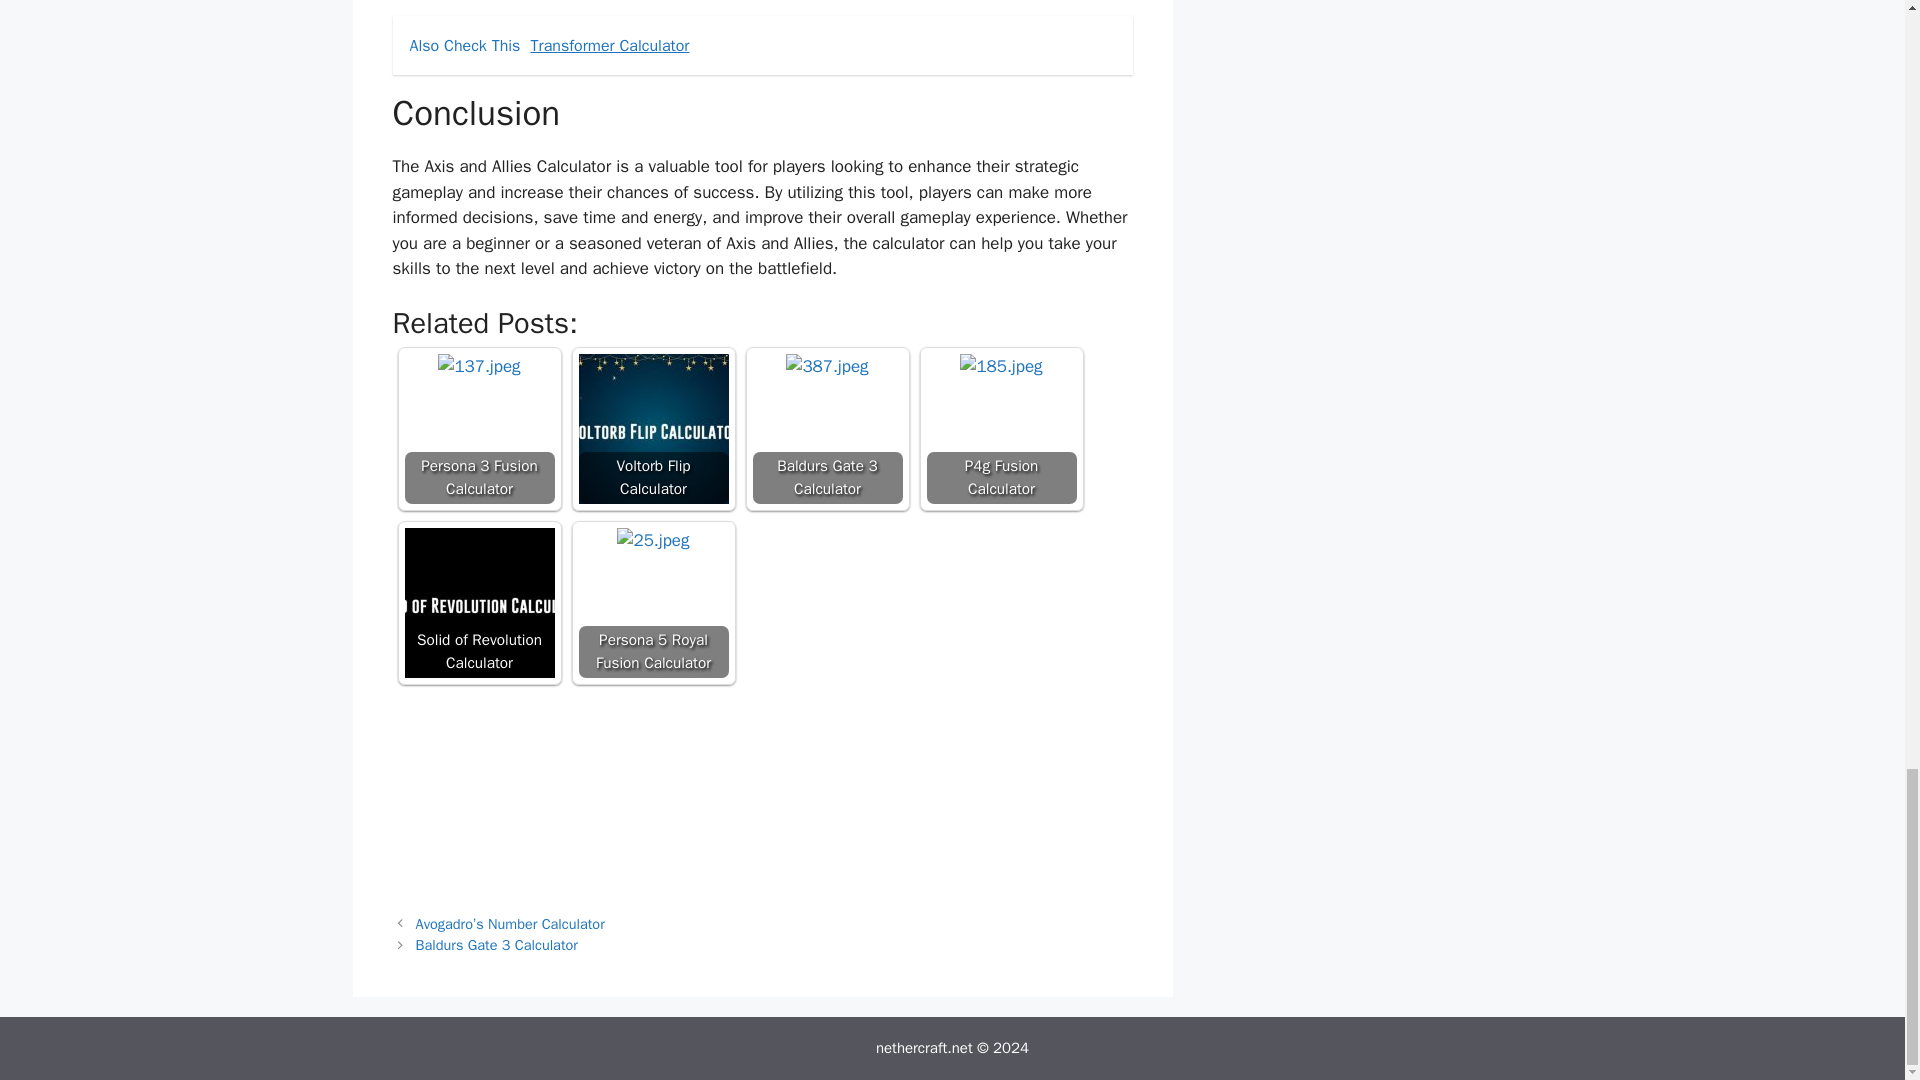 This screenshot has height=1080, width=1920. Describe the element at coordinates (652, 429) in the screenshot. I see `Voltorb Flip Calculator` at that location.